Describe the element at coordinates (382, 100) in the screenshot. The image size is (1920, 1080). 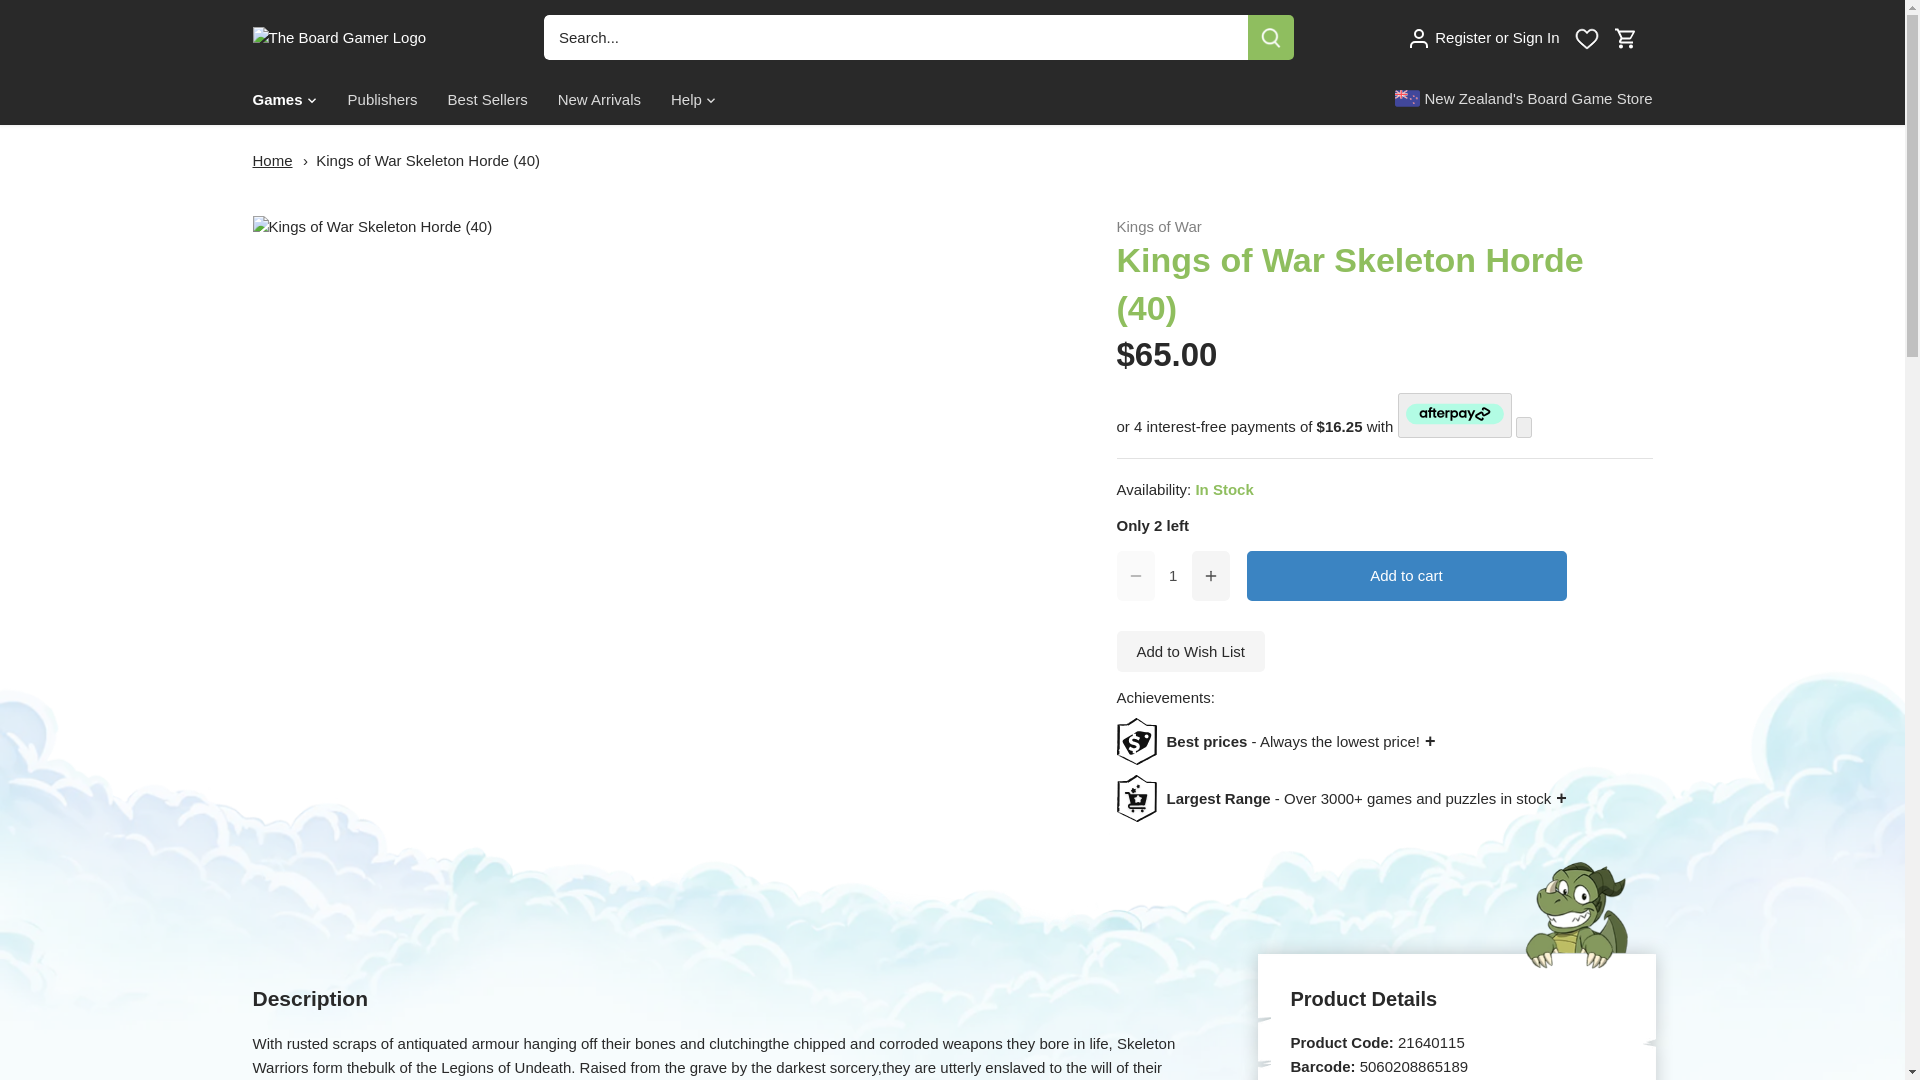
I see `Publishers` at that location.